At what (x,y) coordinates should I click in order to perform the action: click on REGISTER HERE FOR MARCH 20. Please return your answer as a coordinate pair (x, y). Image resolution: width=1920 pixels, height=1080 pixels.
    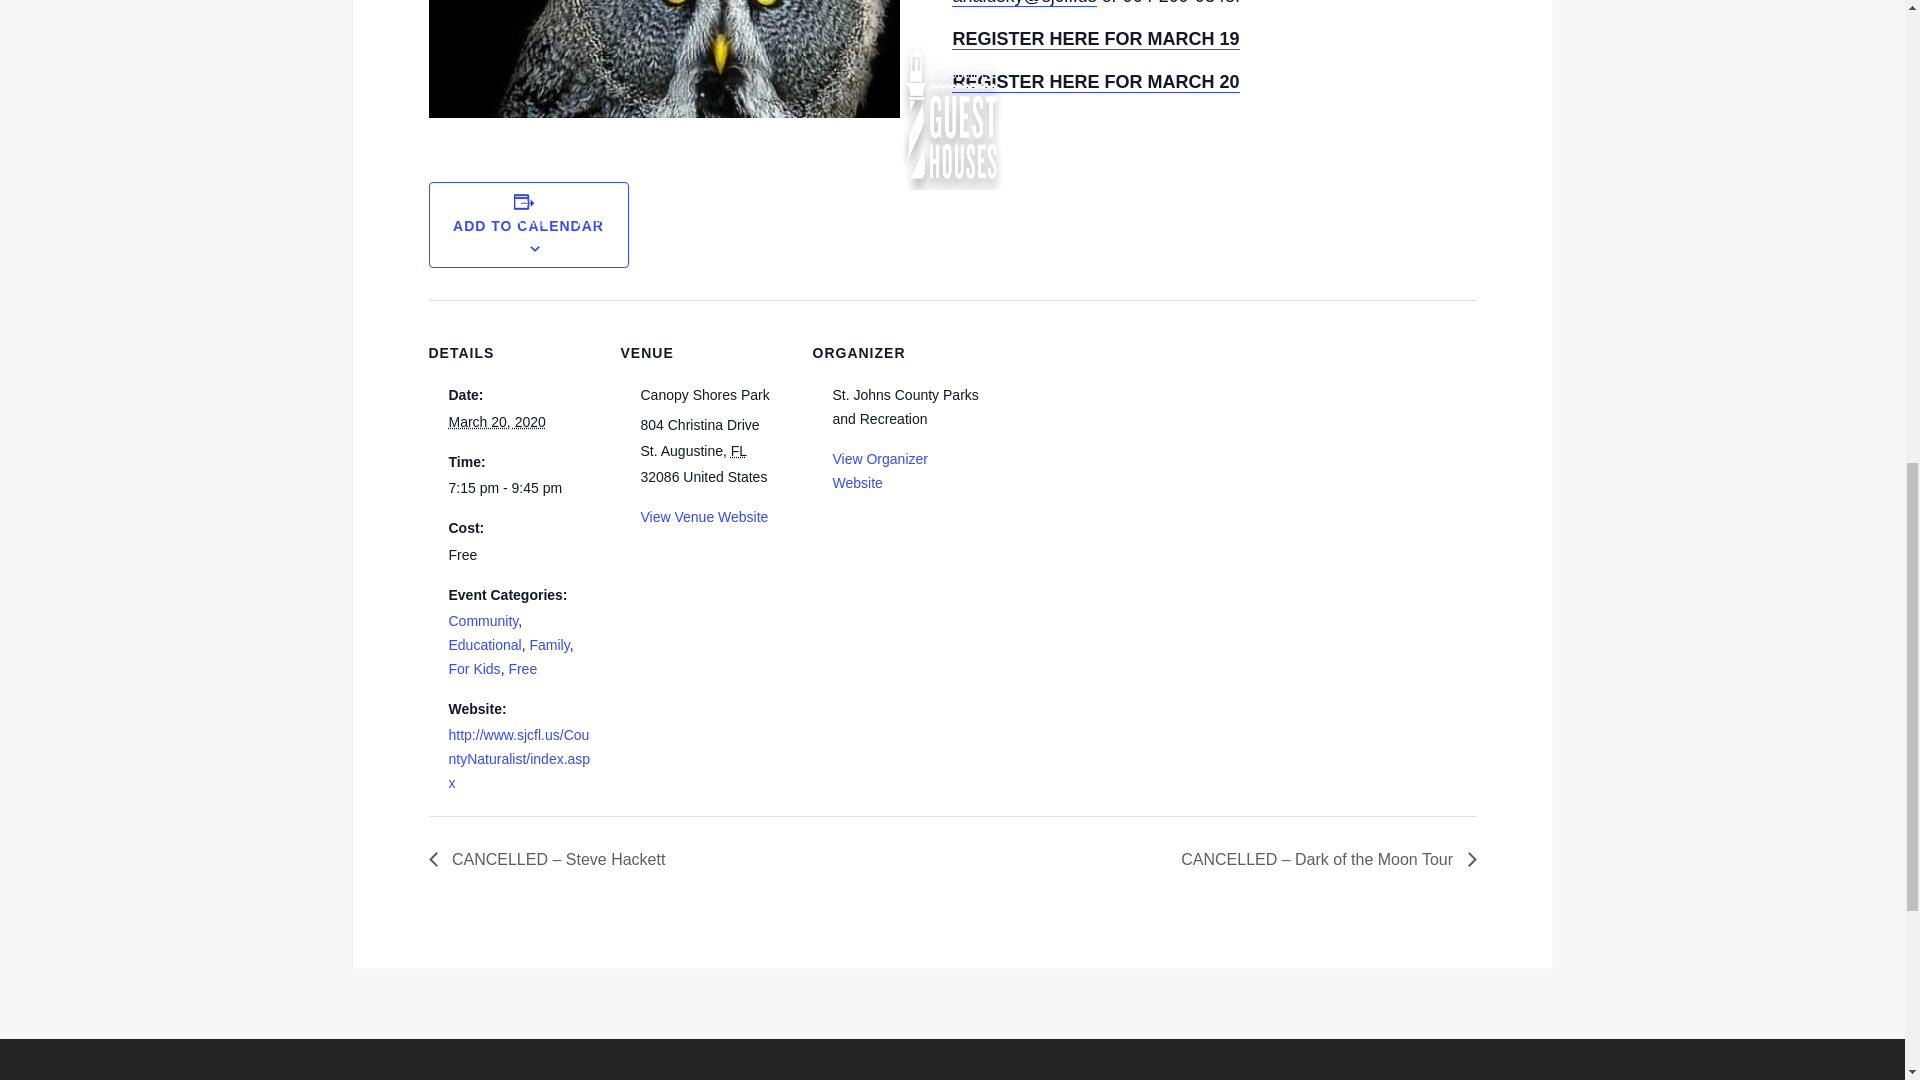
    Looking at the image, I should click on (1095, 82).